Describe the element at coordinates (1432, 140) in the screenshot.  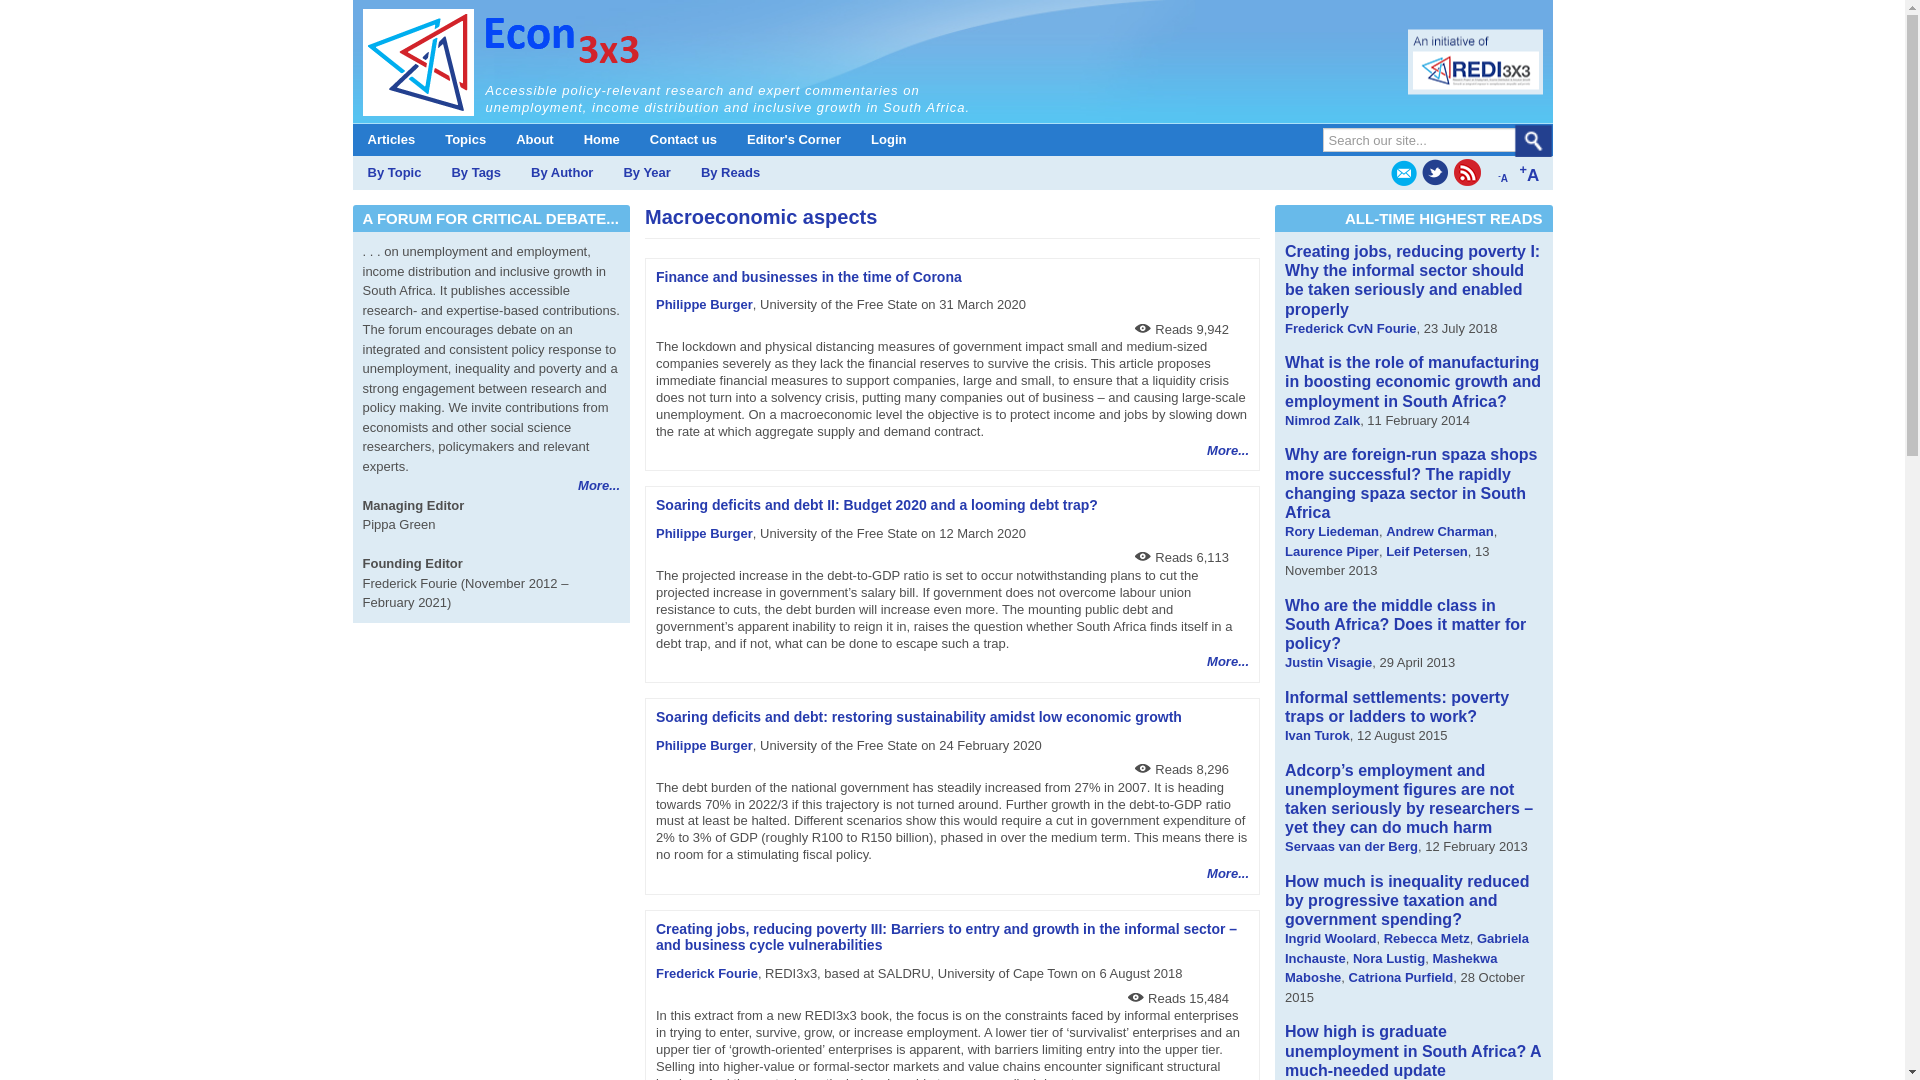
I see `Enter the terms you wish to search for.` at that location.